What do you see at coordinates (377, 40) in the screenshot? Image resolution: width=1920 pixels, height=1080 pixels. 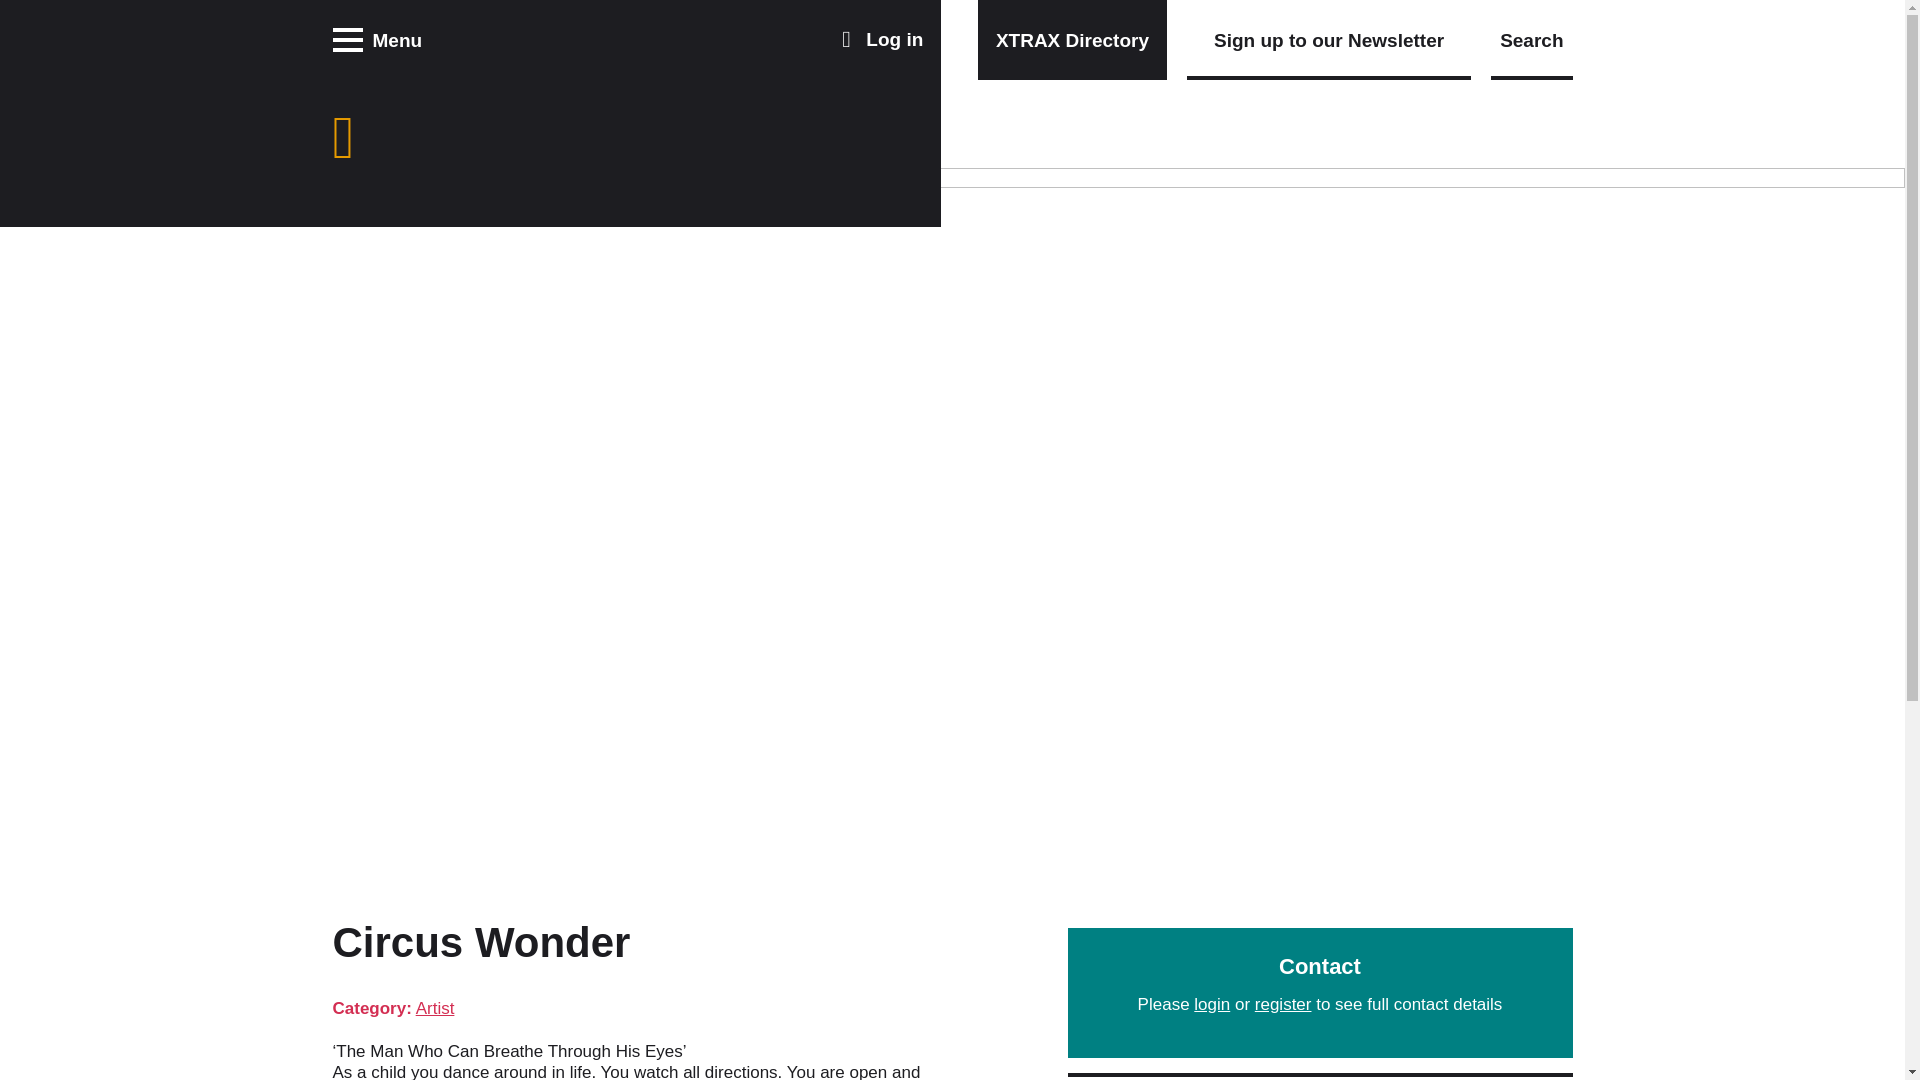 I see `Menu` at bounding box center [377, 40].